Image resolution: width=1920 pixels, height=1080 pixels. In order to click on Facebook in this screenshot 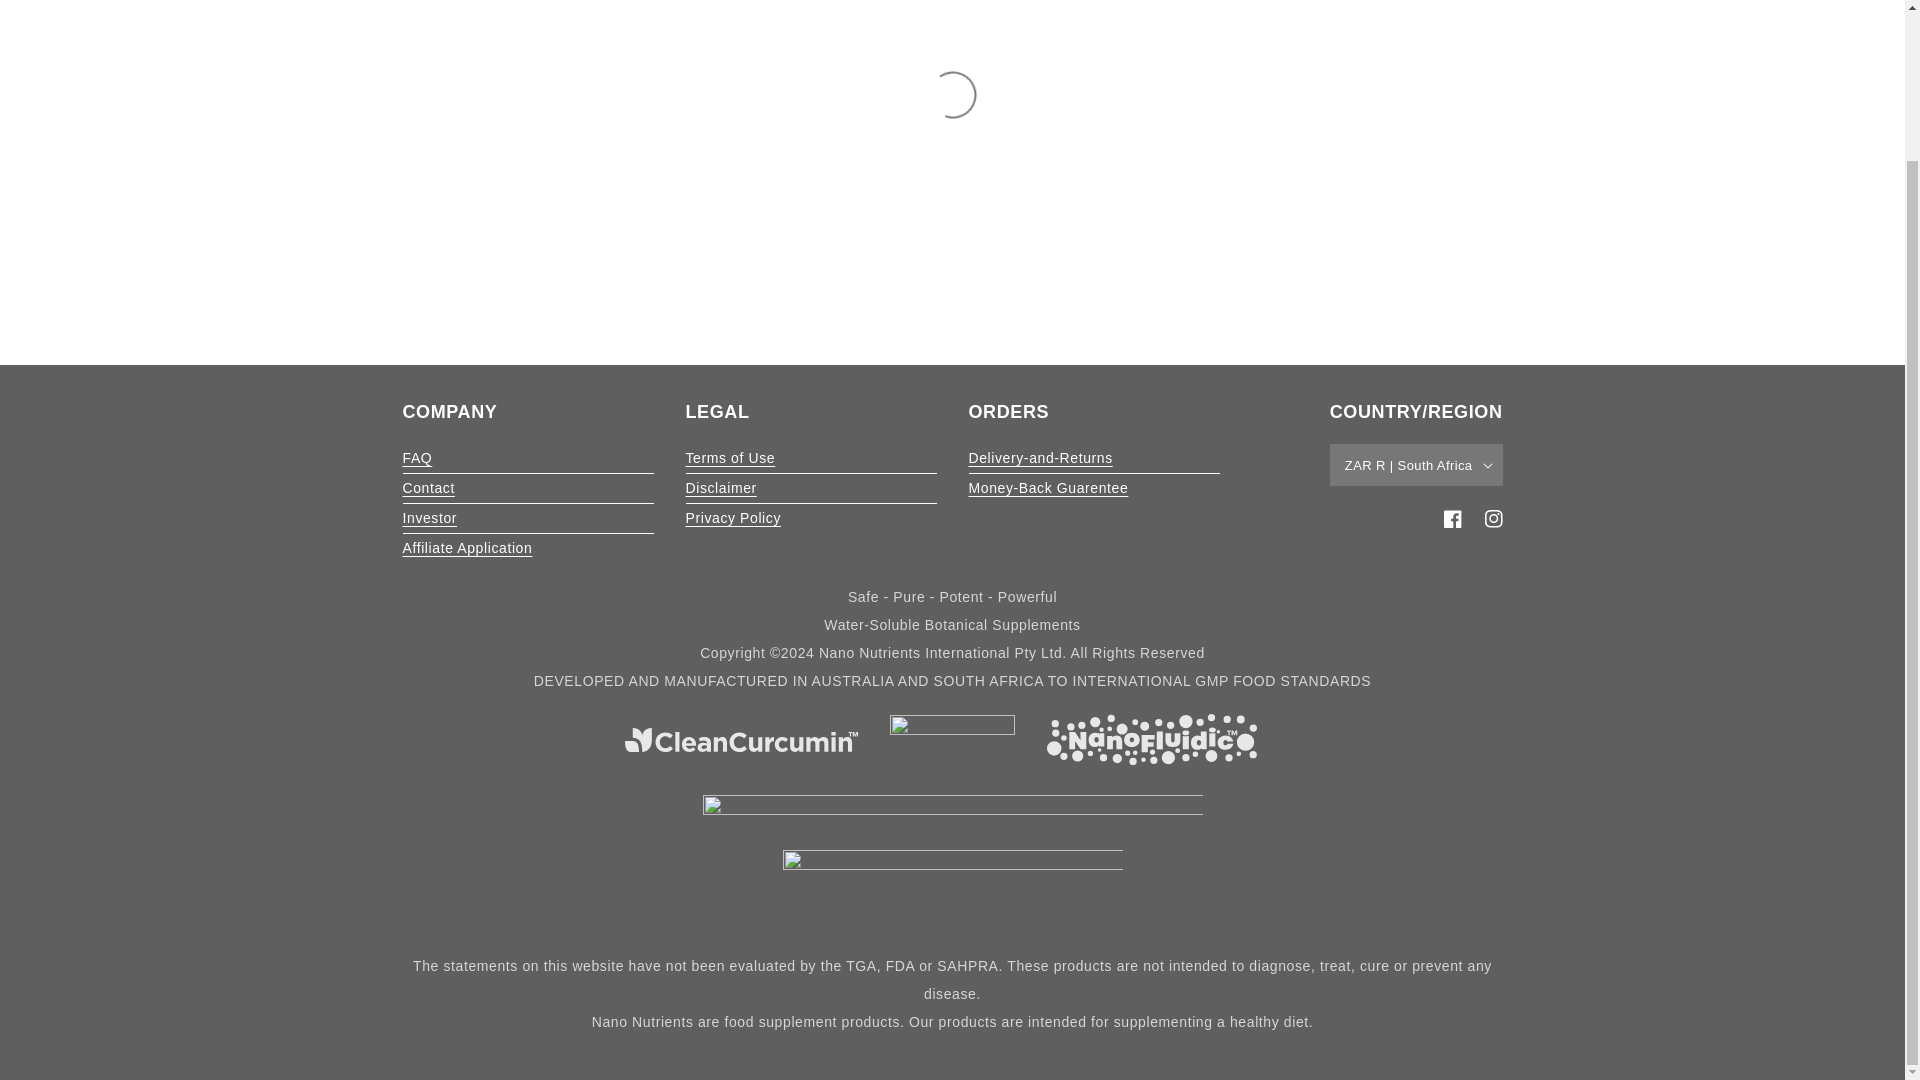, I will do `click(1453, 518)`.